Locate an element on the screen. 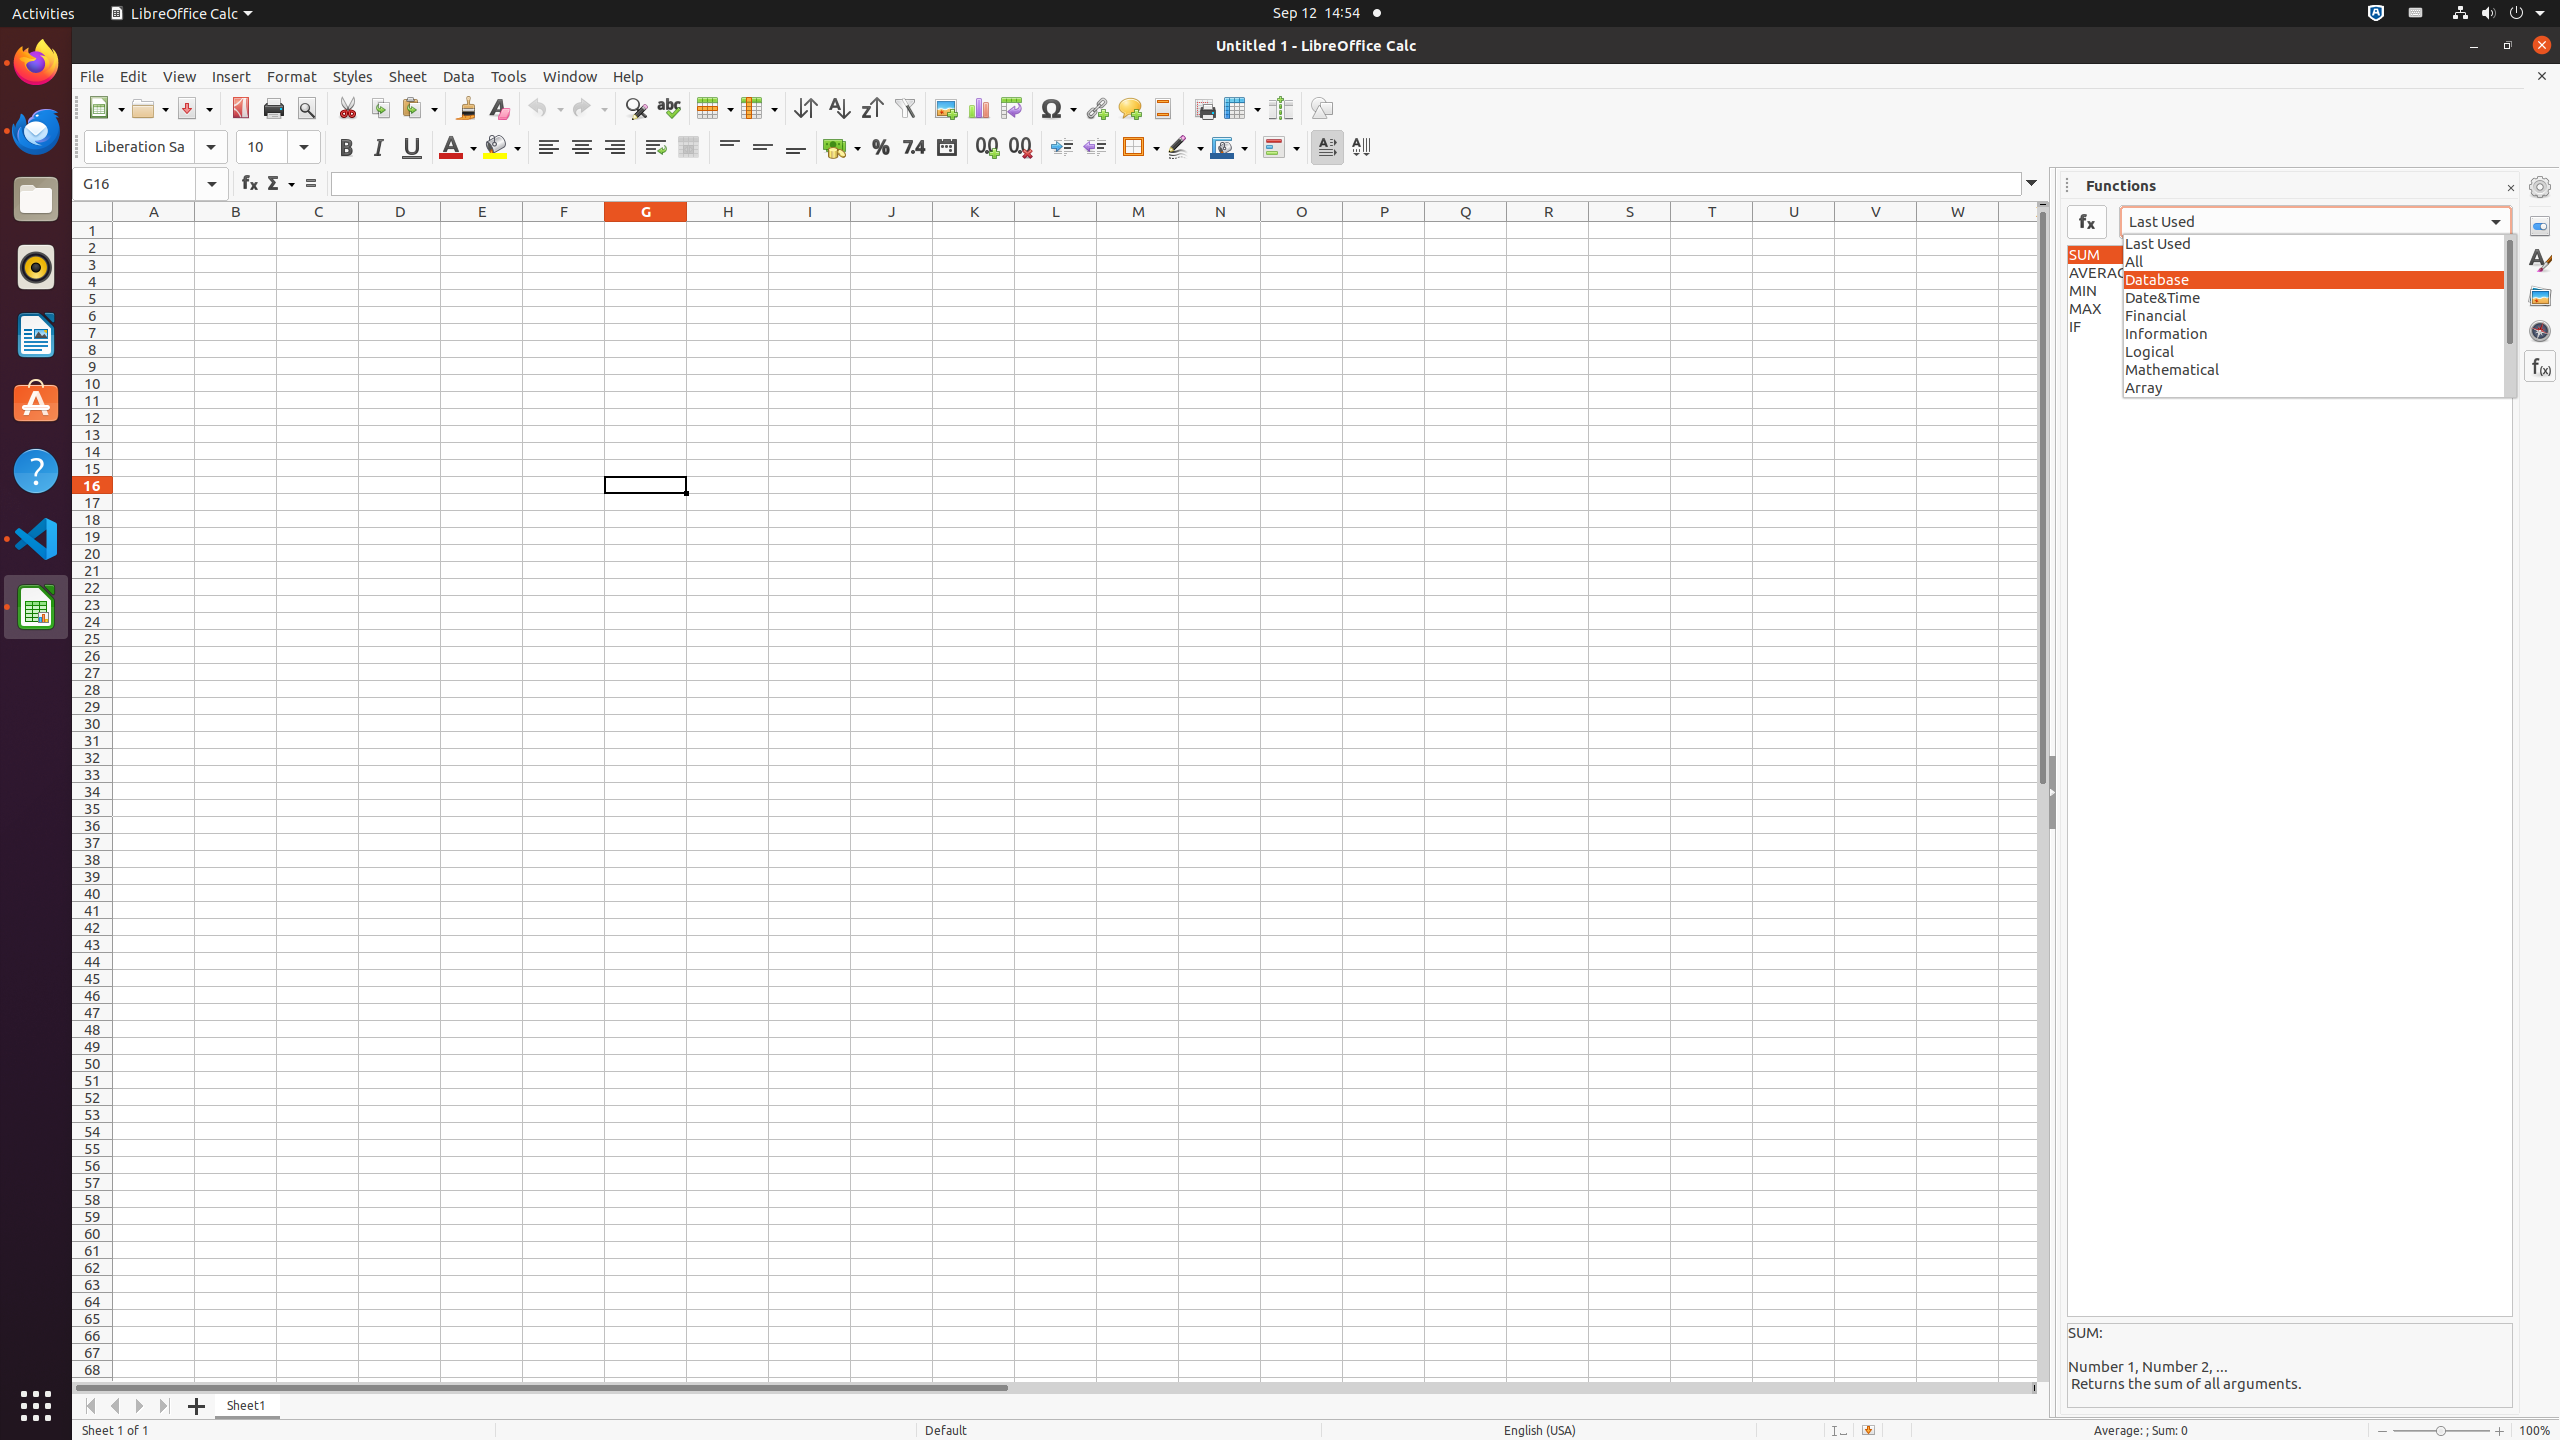  Chart is located at coordinates (978, 108).